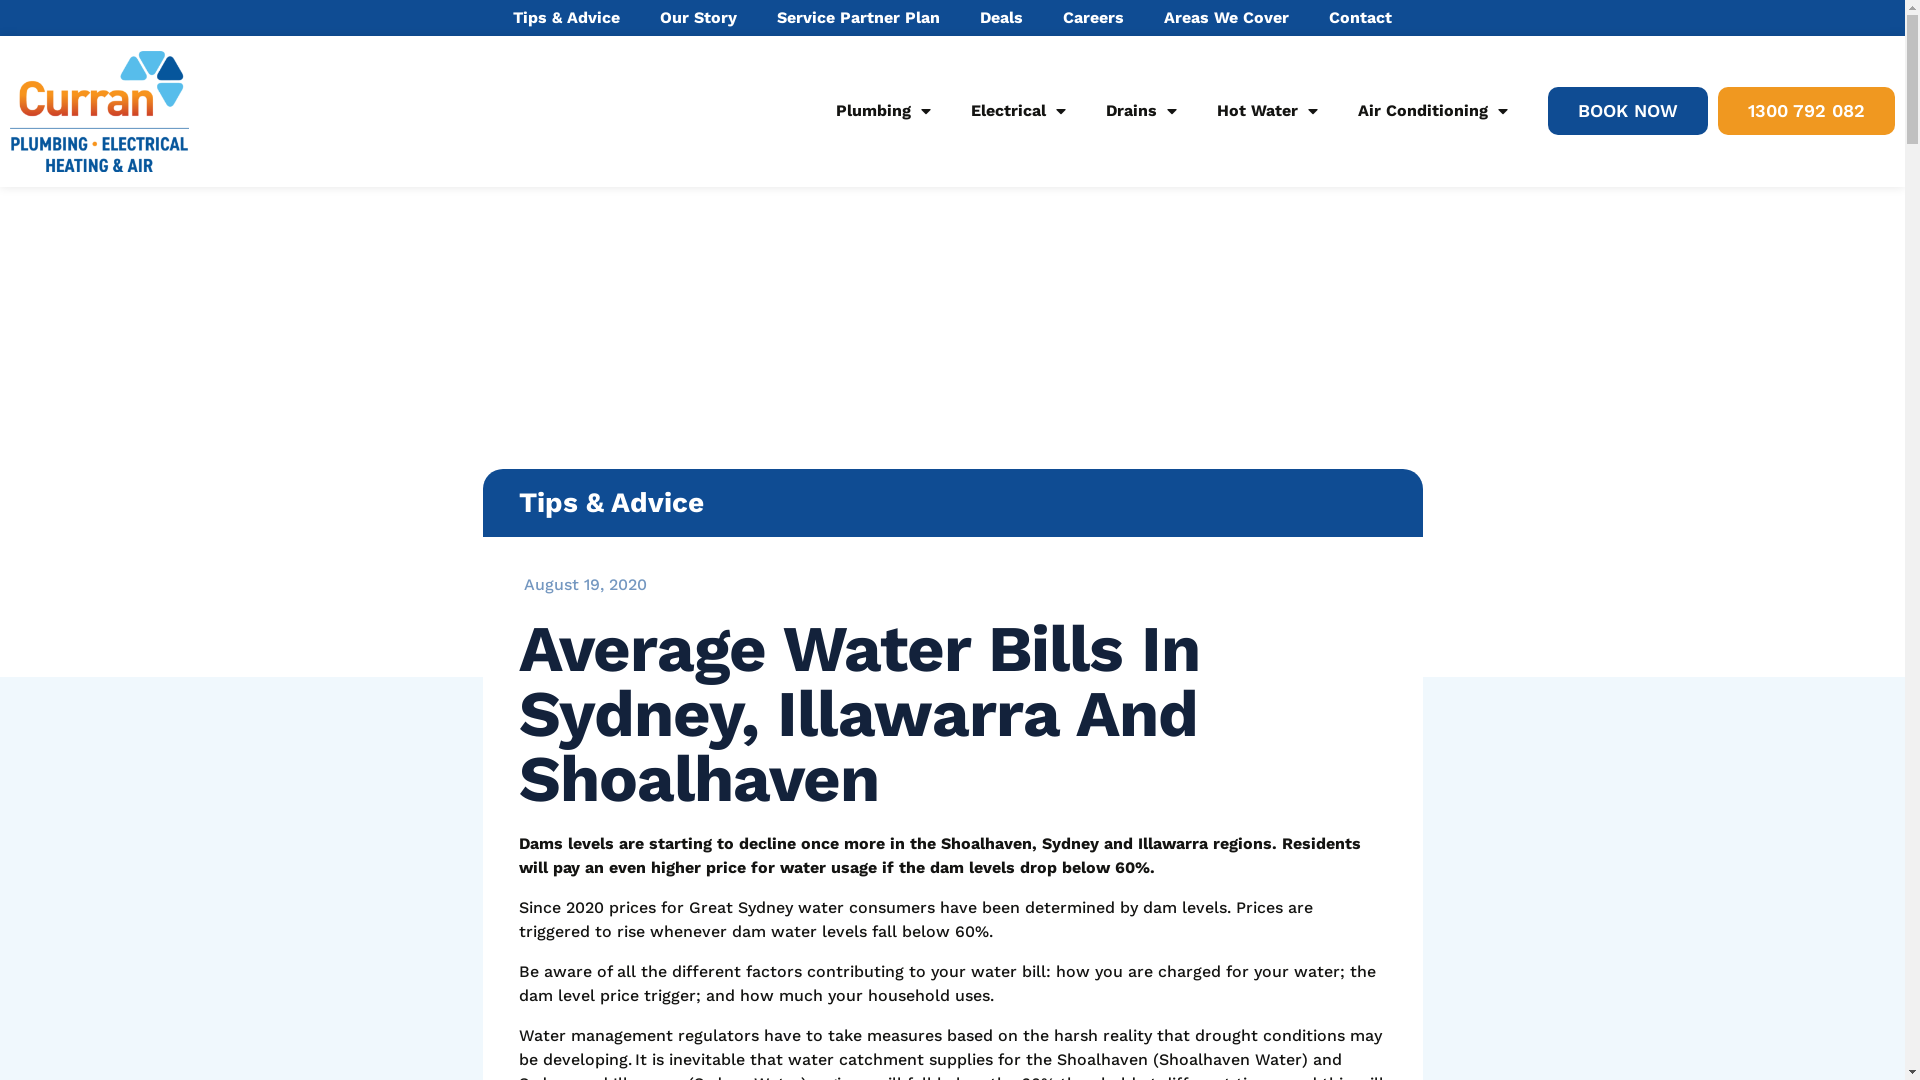 The image size is (1920, 1080). Describe the element at coordinates (1268, 111) in the screenshot. I see `Hot Water` at that location.